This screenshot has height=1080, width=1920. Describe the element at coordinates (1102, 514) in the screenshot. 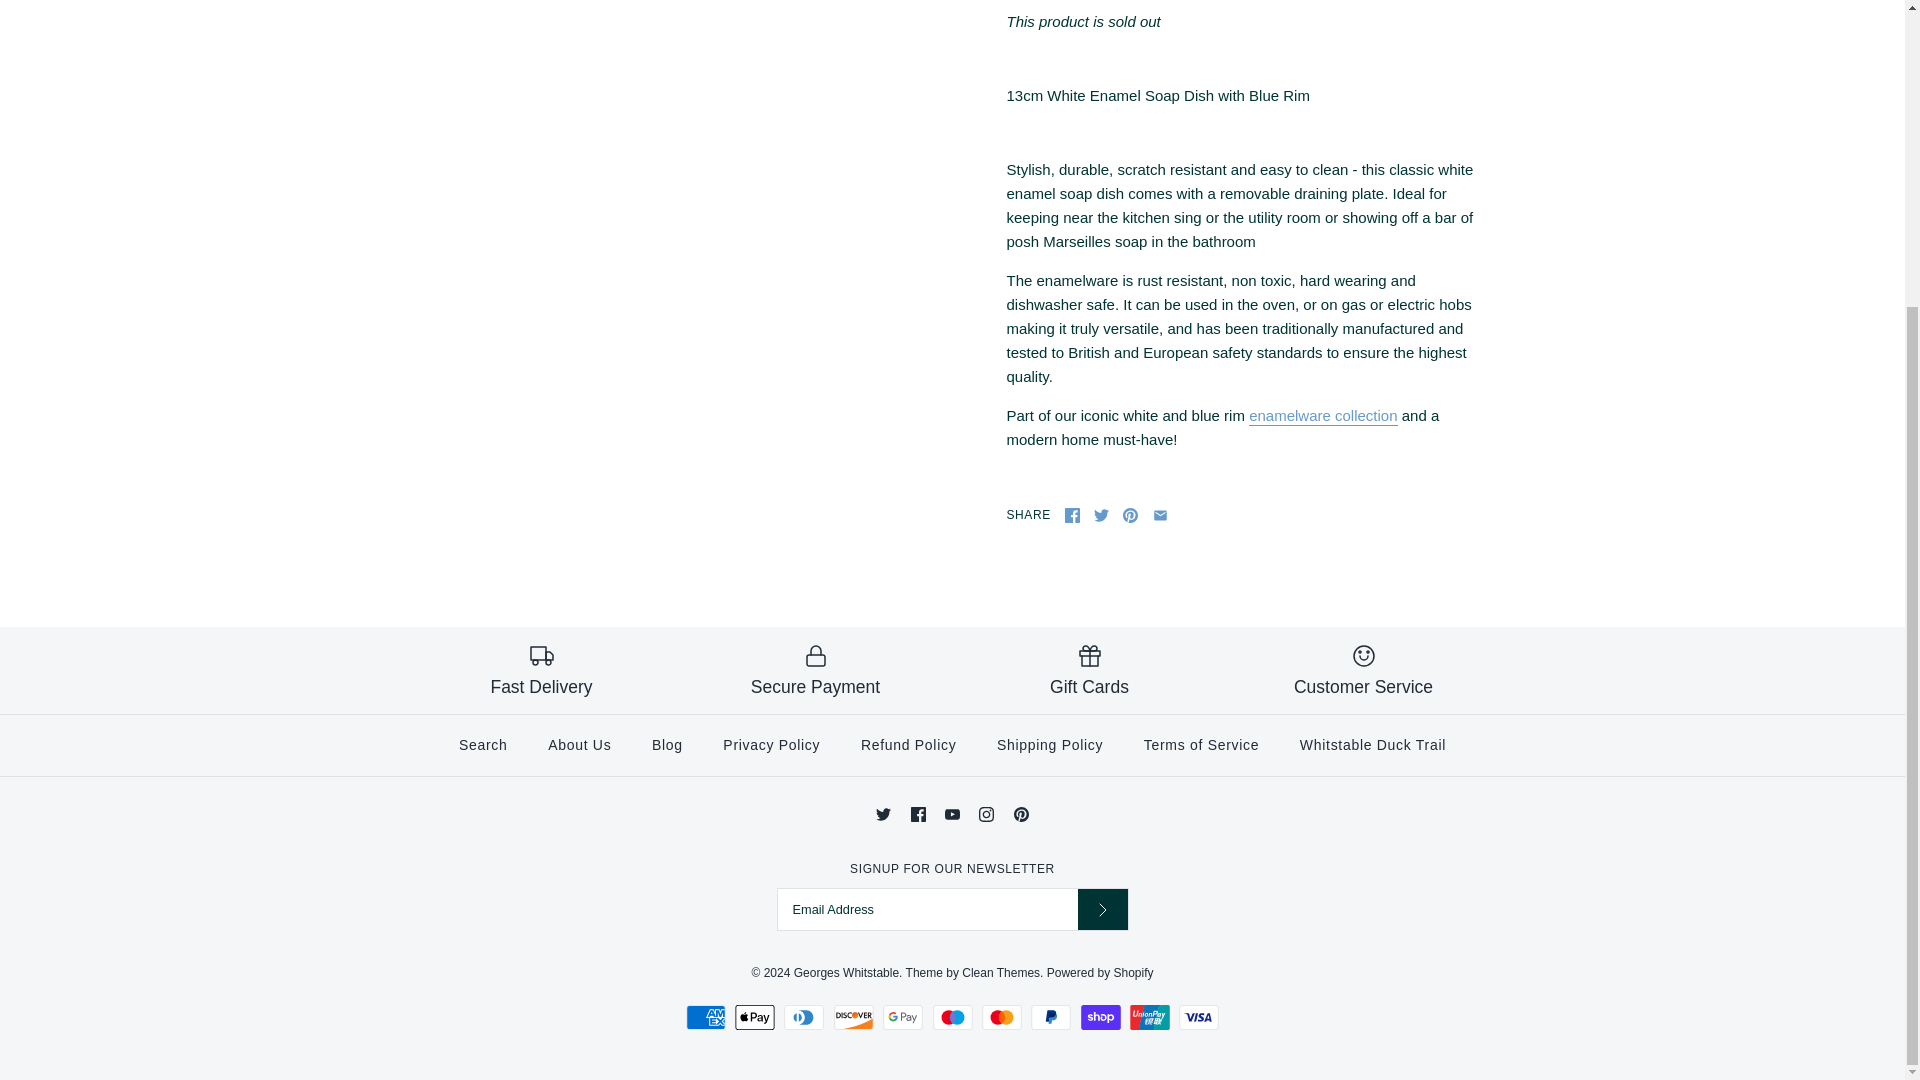

I see `Twitter` at that location.